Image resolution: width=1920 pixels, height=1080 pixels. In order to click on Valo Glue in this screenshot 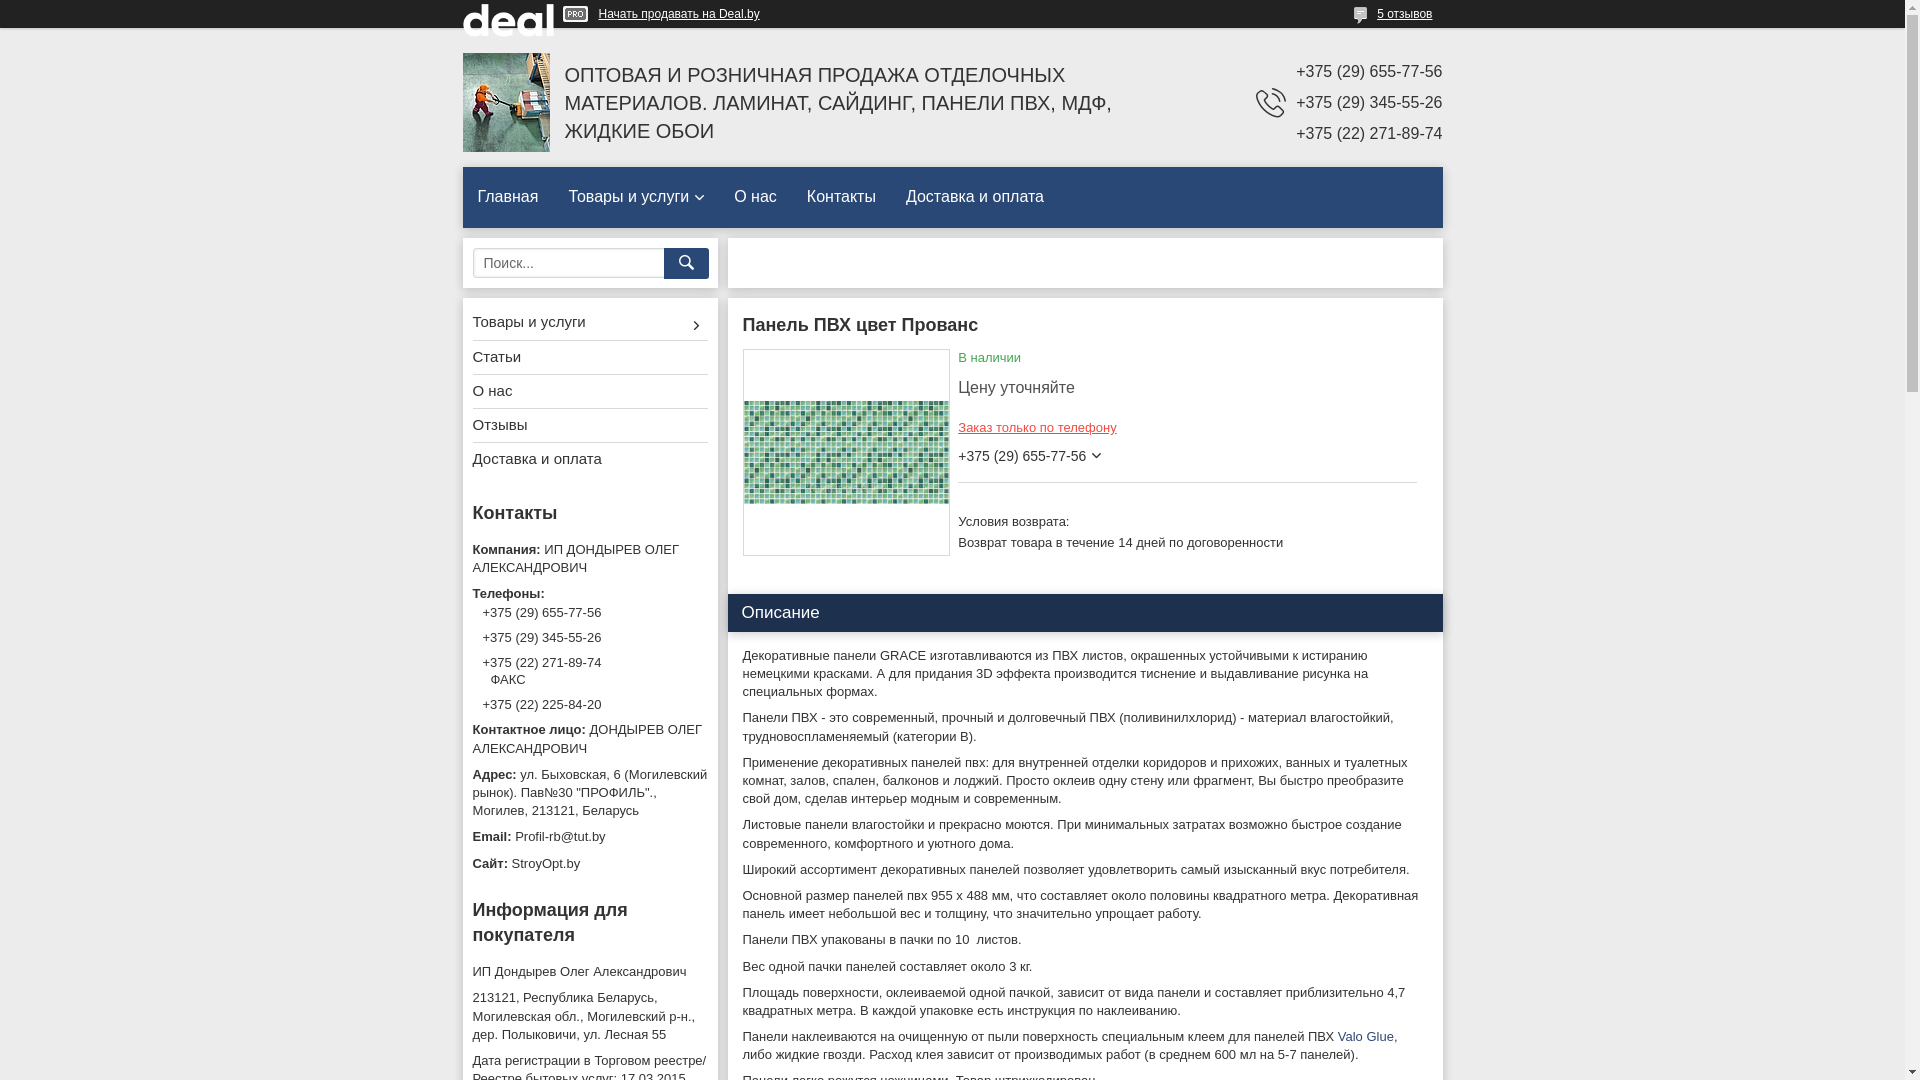, I will do `click(1366, 1036)`.